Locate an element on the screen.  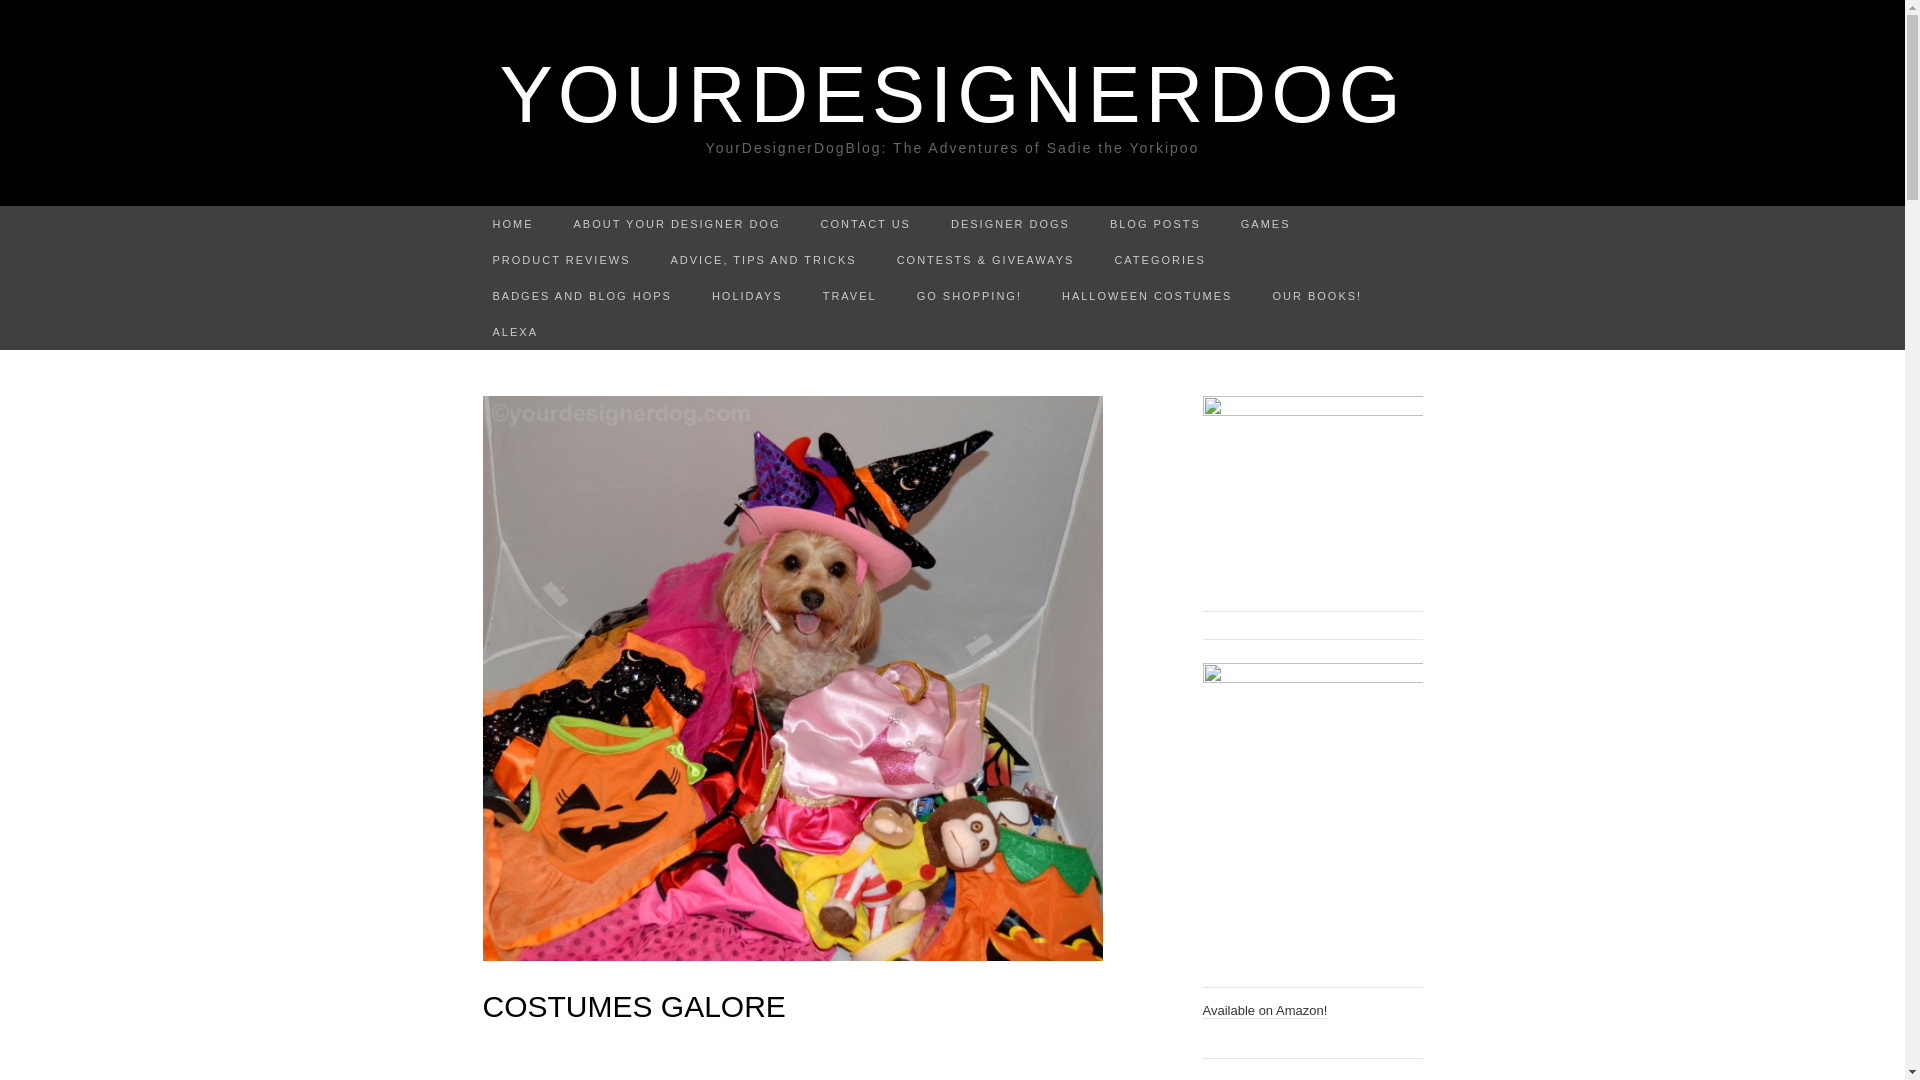
Search is located at coordinates (21, 16).